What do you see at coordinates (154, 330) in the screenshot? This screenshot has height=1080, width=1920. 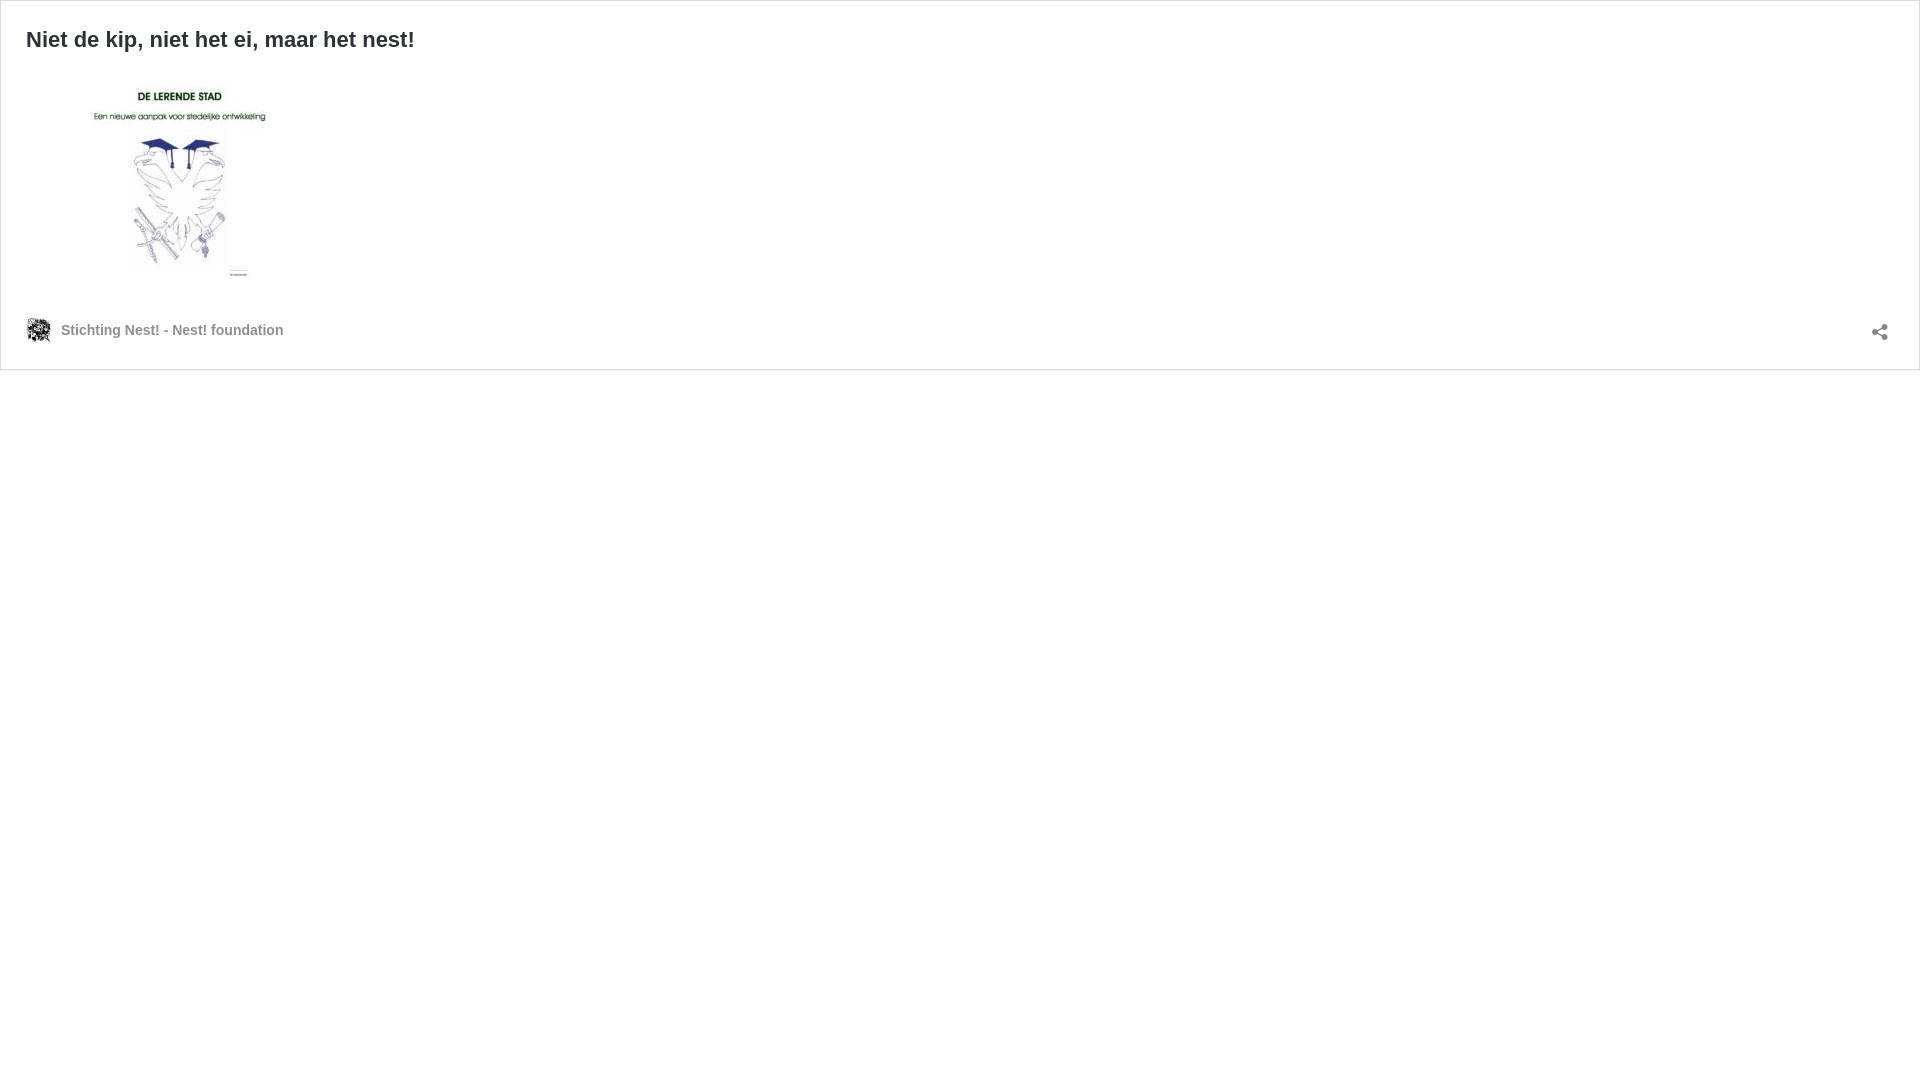 I see `Stichting Nest! - Nest! foundation` at bounding box center [154, 330].